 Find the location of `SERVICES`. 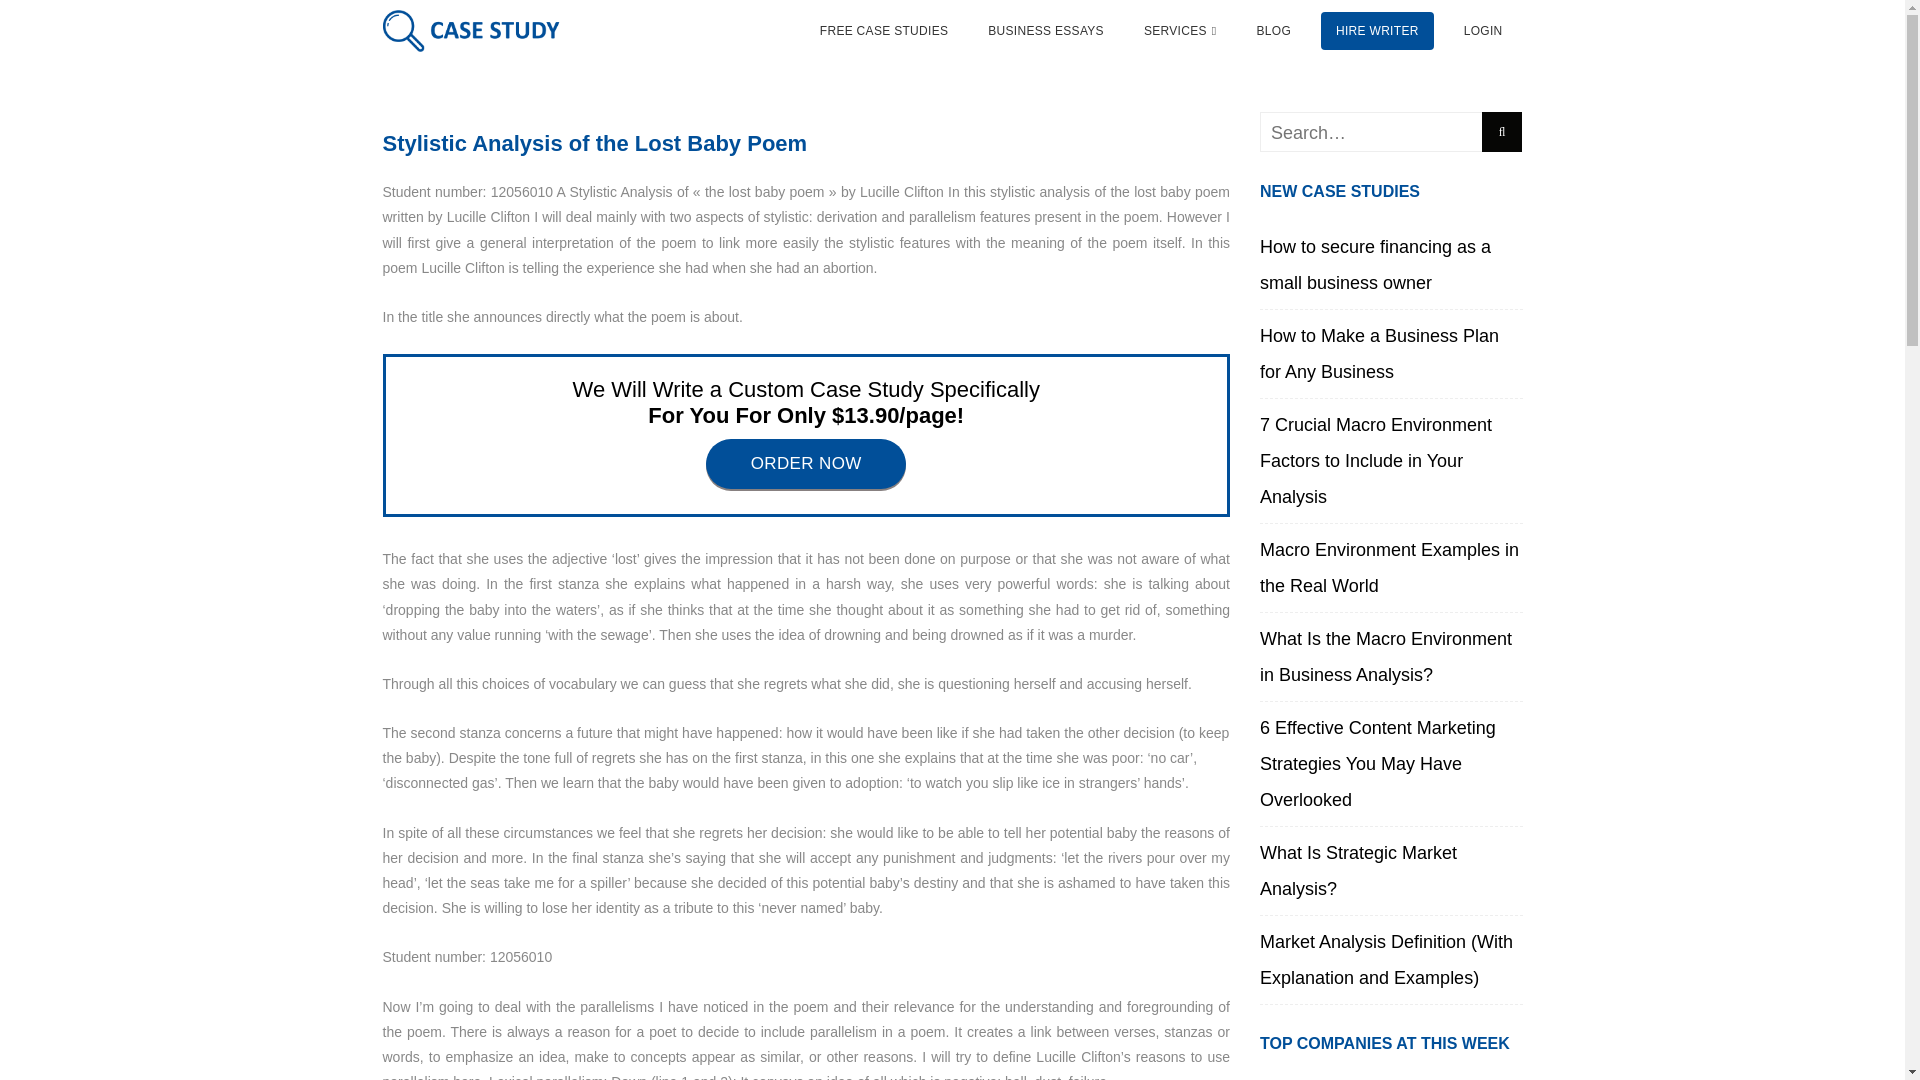

SERVICES is located at coordinates (1180, 31).